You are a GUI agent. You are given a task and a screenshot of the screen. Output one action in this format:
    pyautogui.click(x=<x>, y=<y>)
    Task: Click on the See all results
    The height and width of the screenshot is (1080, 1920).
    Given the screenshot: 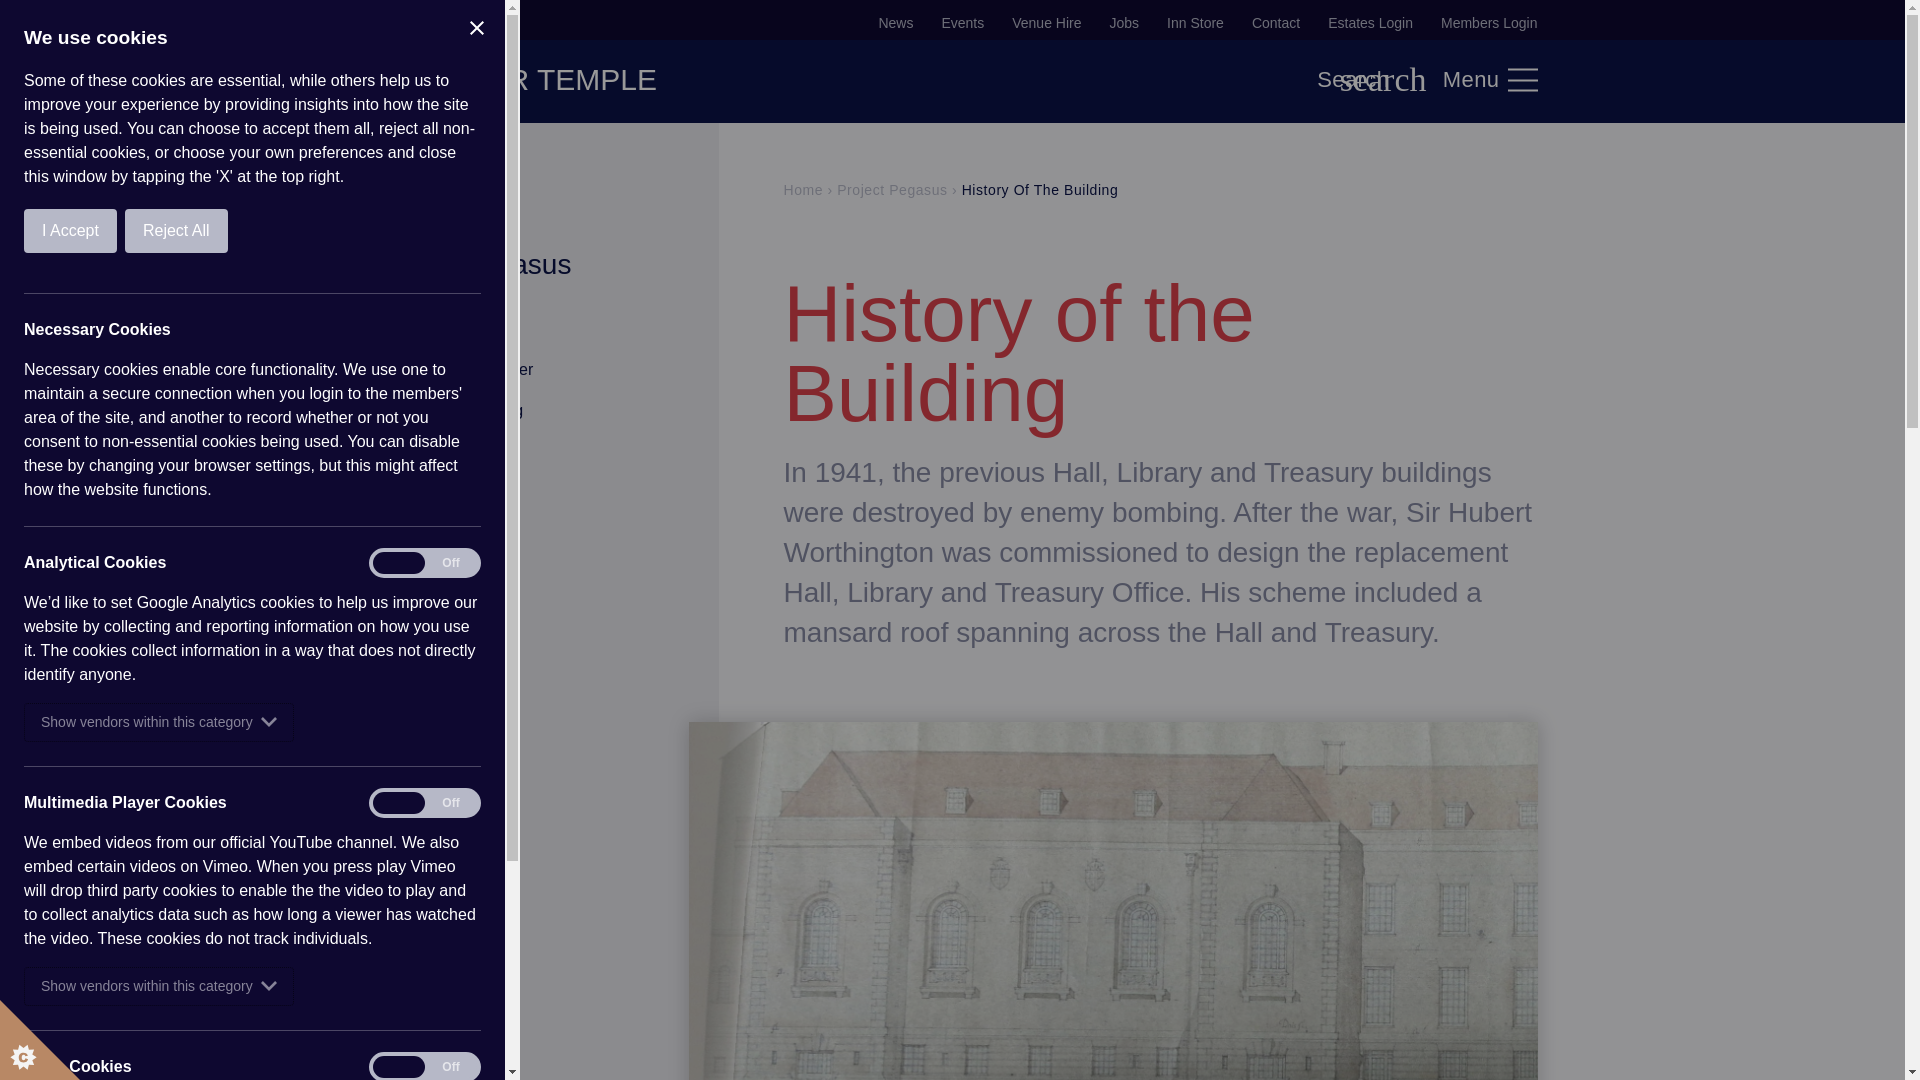 What is the action you would take?
    pyautogui.click(x=814, y=94)
    